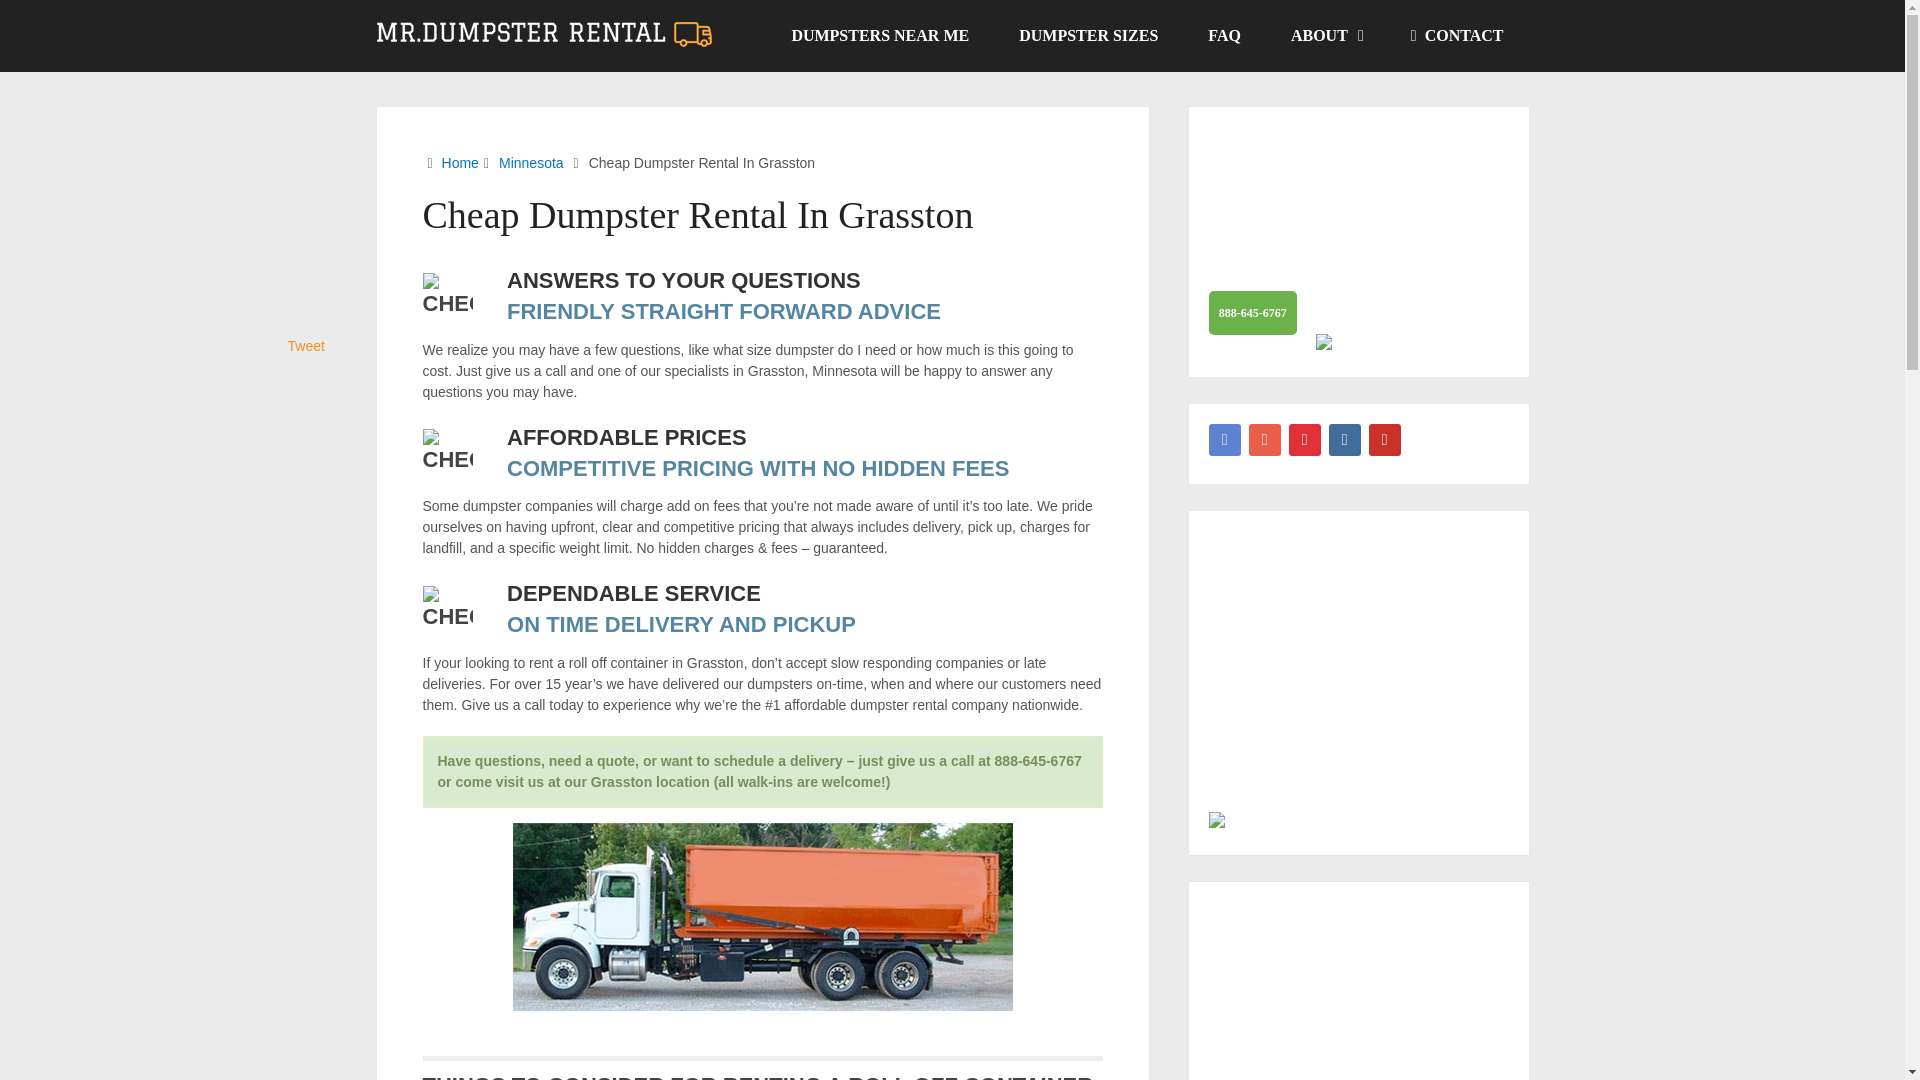  What do you see at coordinates (1457, 36) in the screenshot?
I see `CONTACT` at bounding box center [1457, 36].